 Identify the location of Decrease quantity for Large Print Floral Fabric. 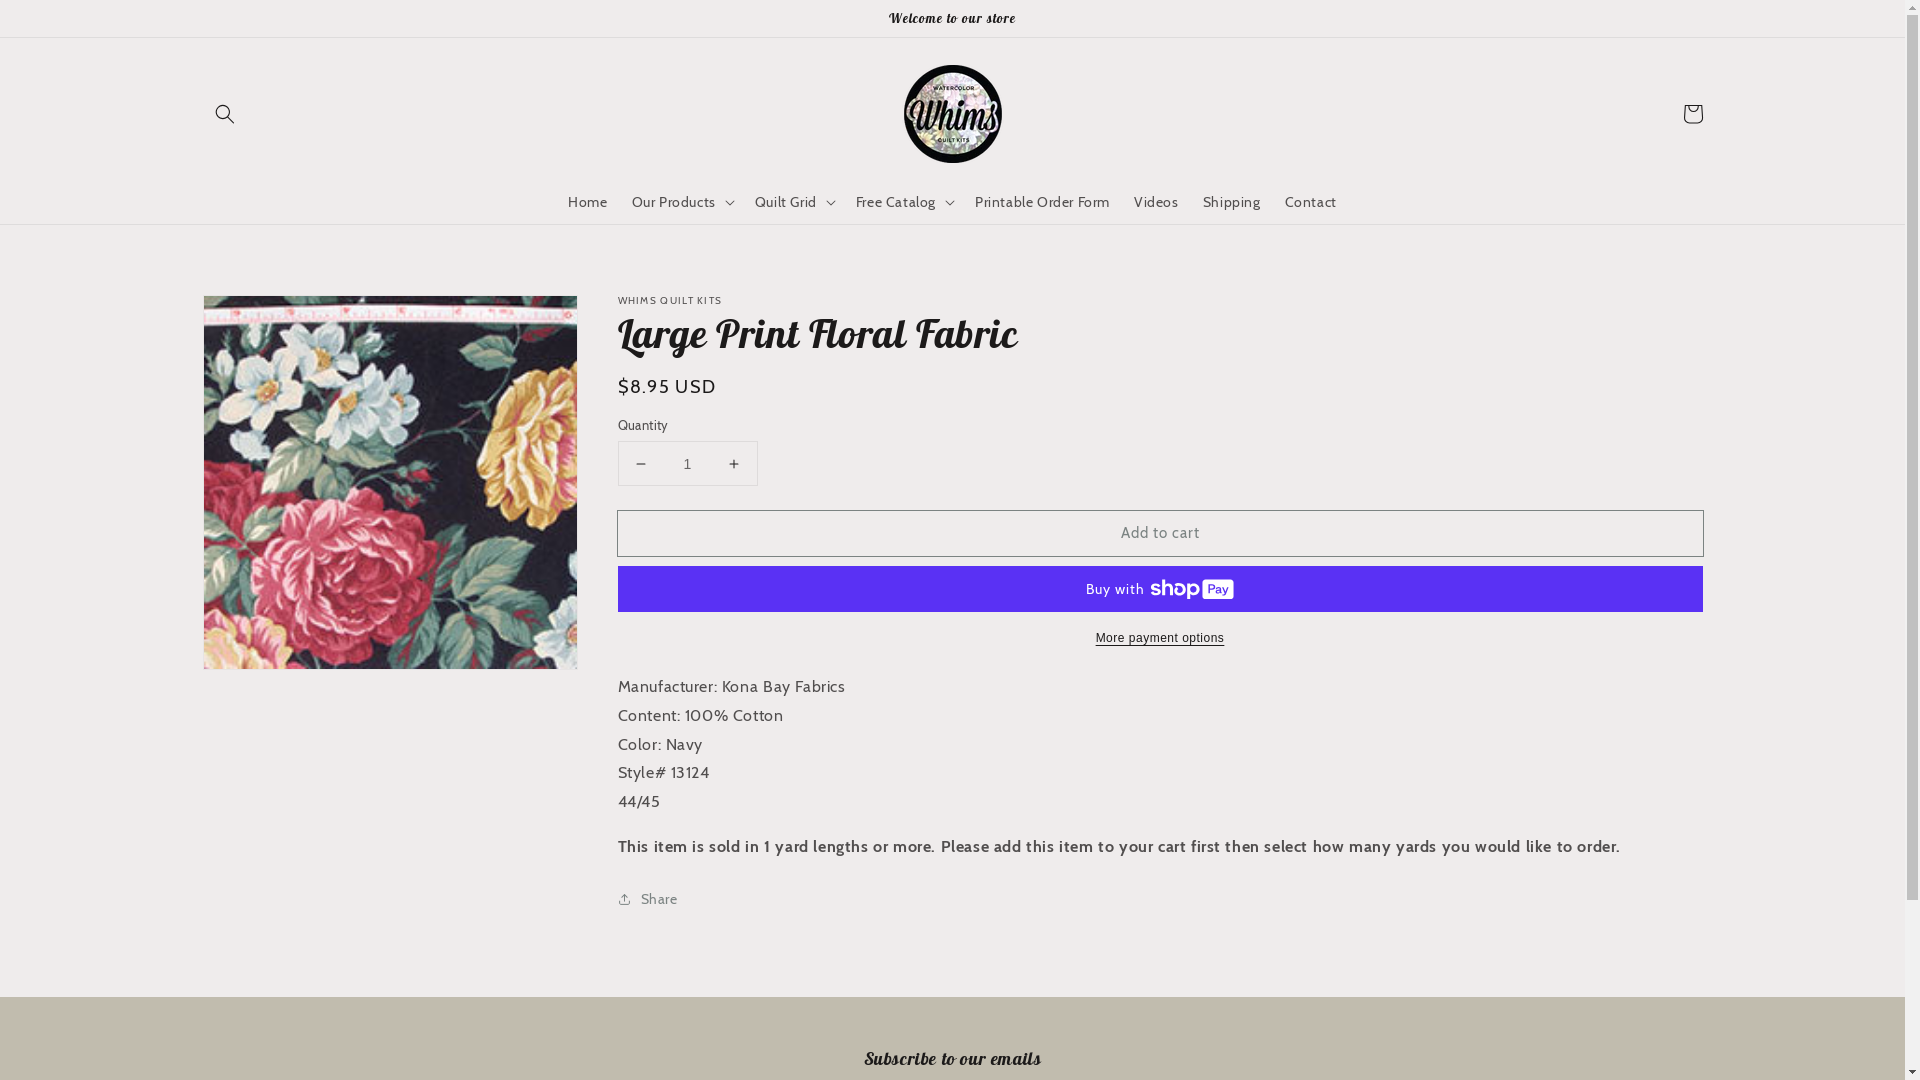
(640, 464).